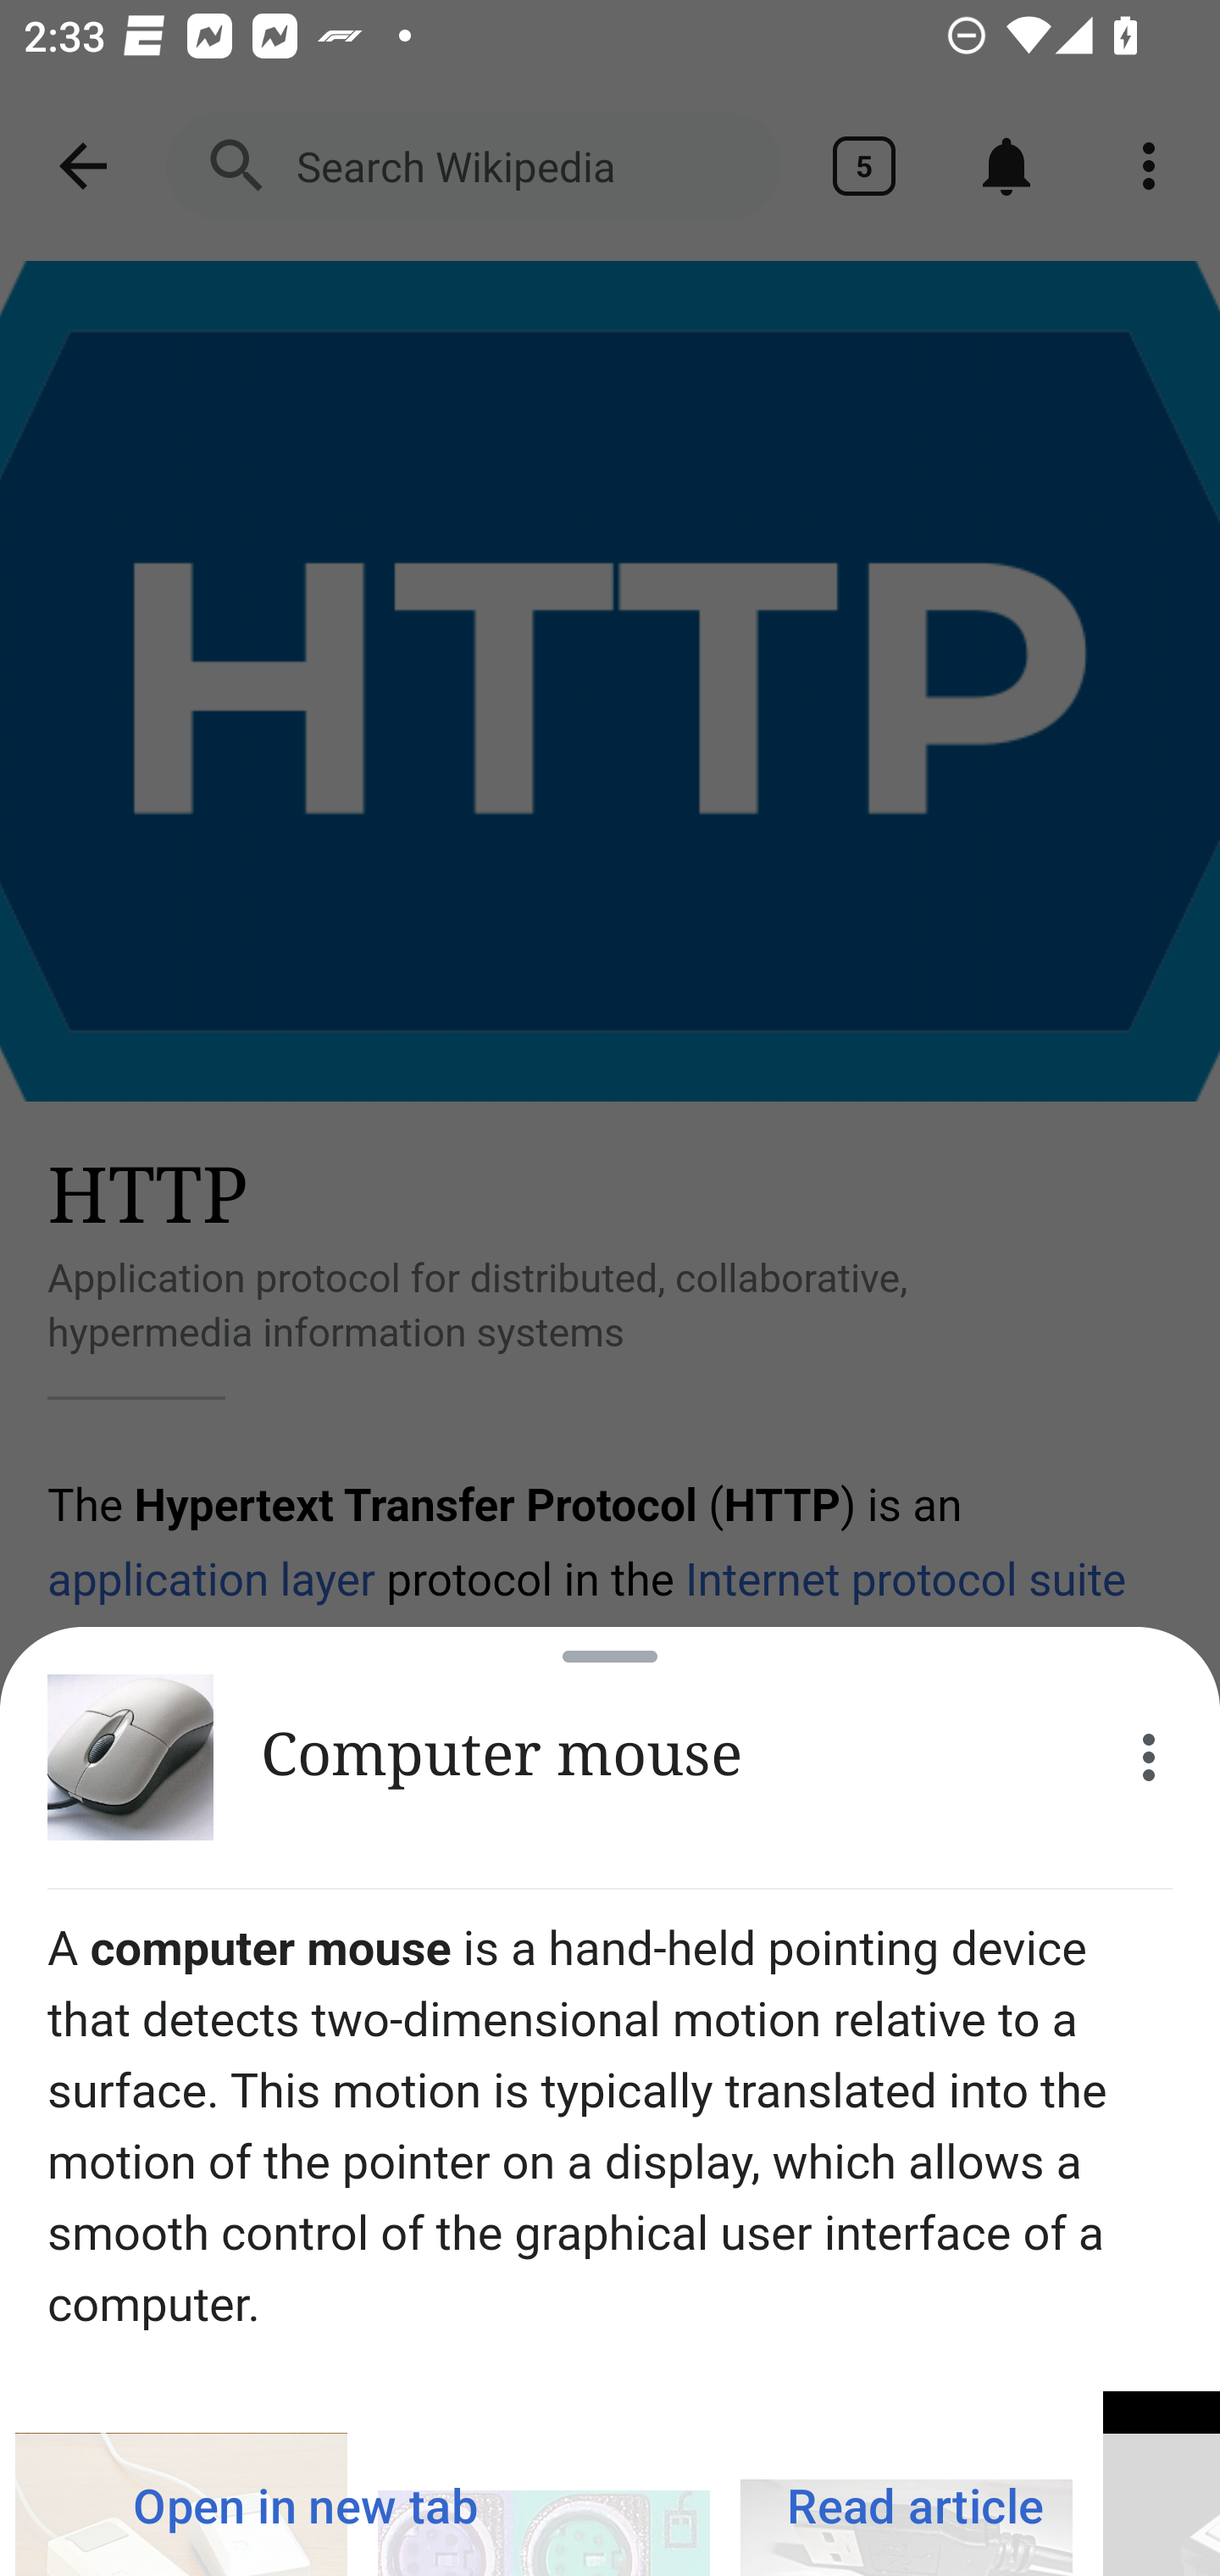  Describe the element at coordinates (1149, 1757) in the screenshot. I see `More options` at that location.